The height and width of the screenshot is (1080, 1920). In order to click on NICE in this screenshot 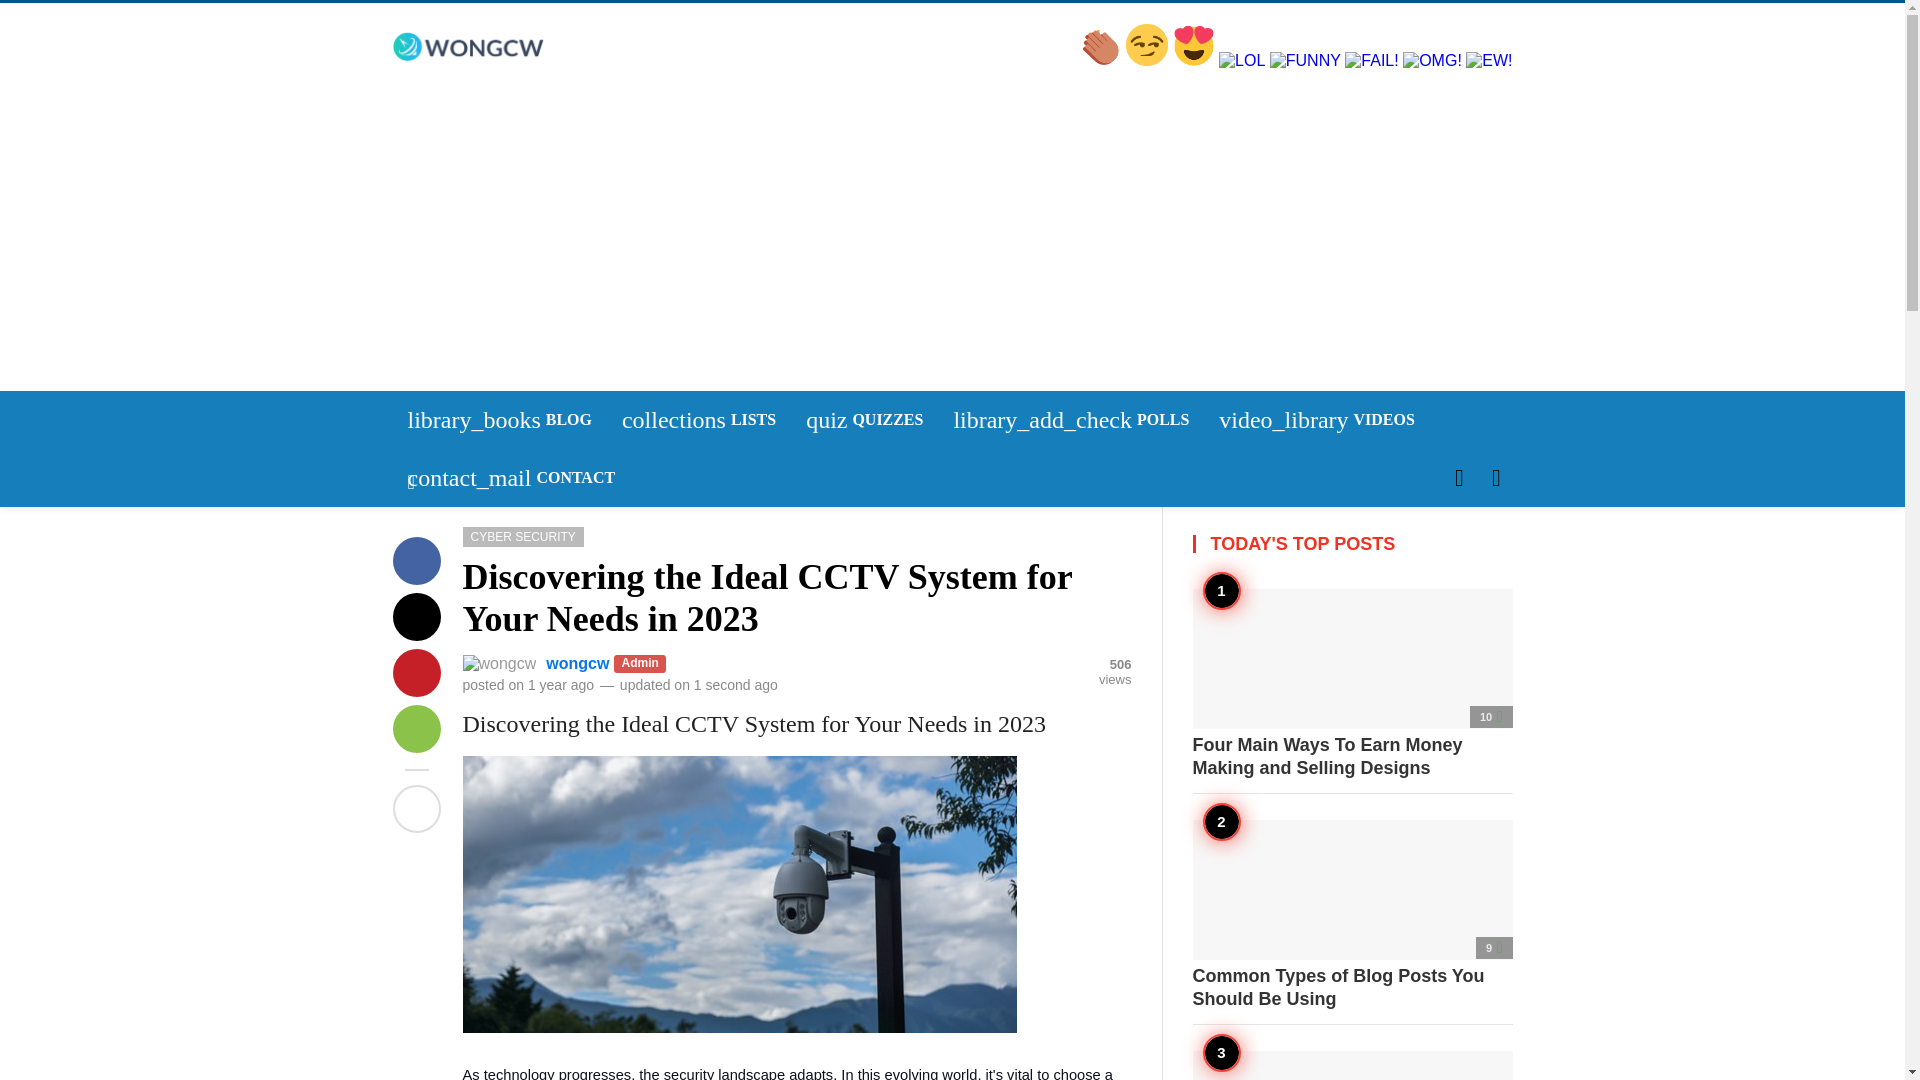, I will do `click(1148, 60)`.